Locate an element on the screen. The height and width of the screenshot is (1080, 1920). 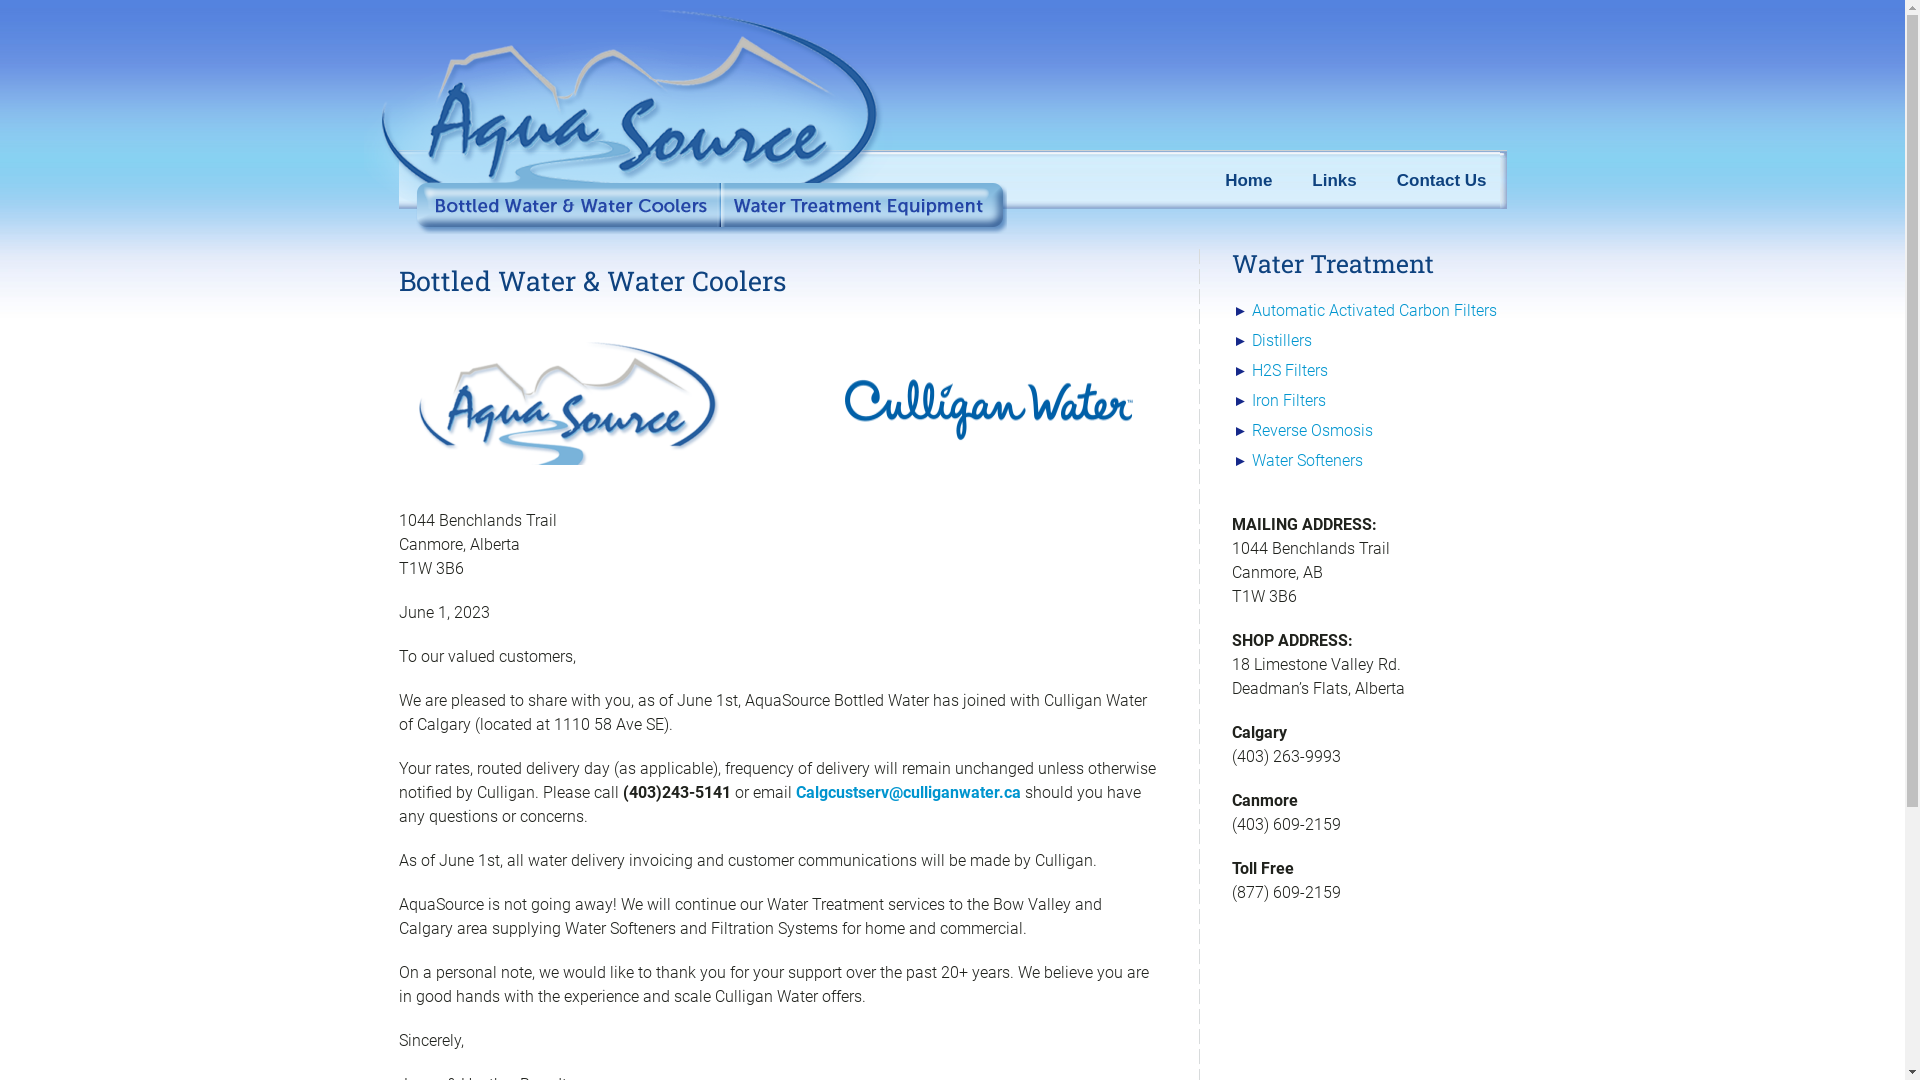
Water Softeners is located at coordinates (1308, 460).